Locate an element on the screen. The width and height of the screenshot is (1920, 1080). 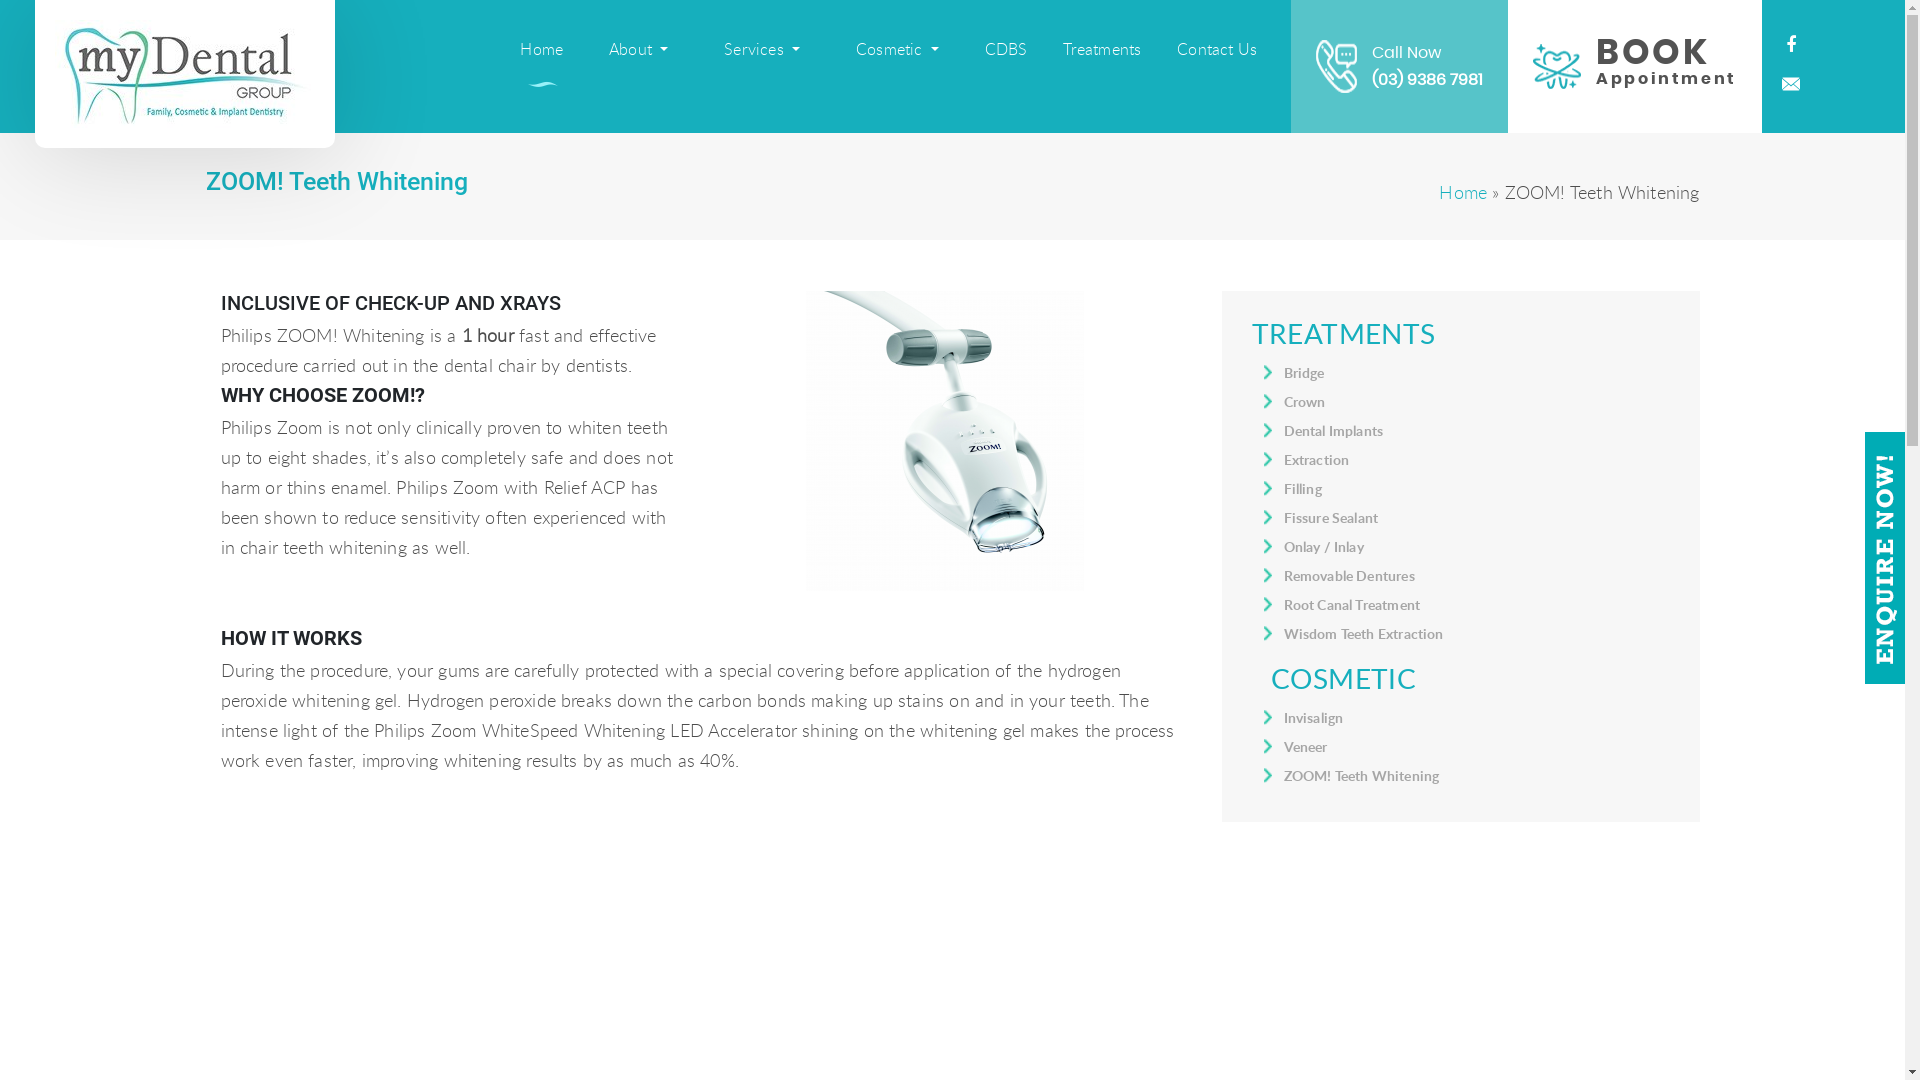
Filling is located at coordinates (1303, 488).